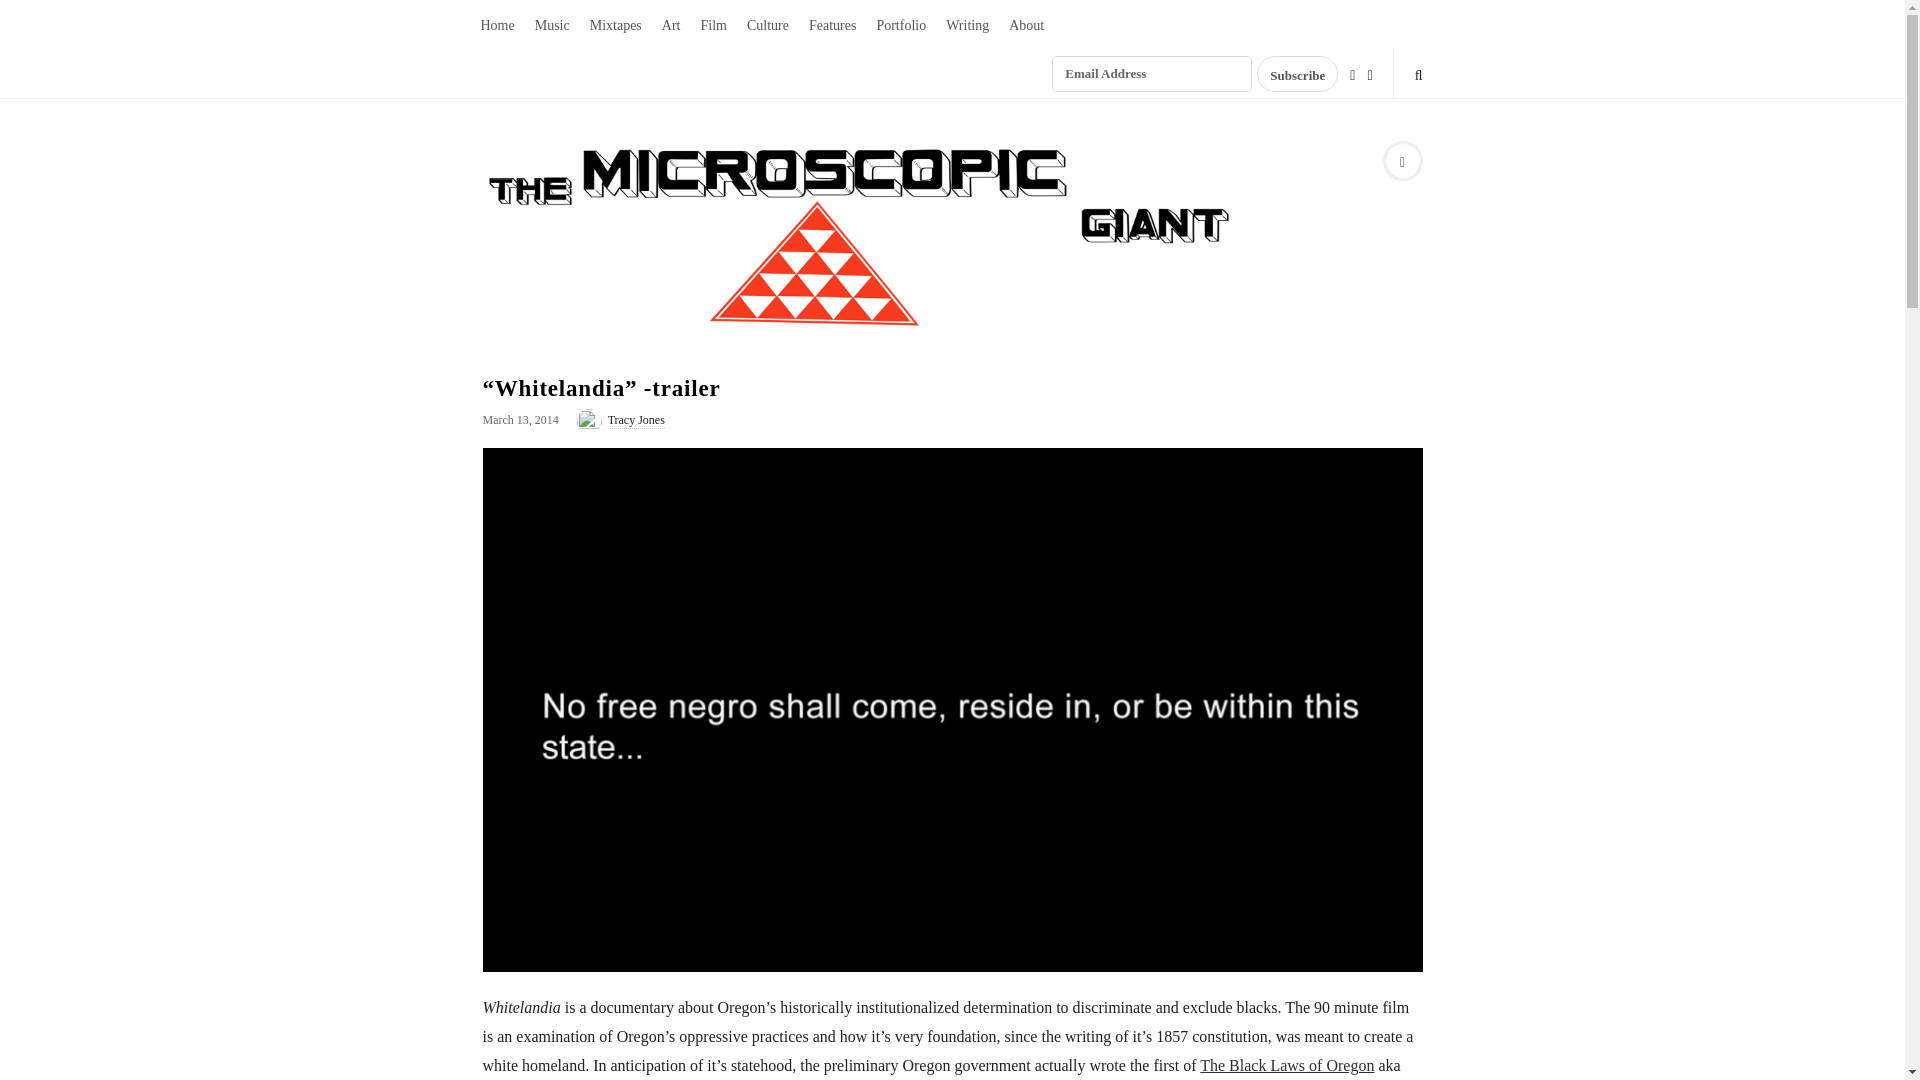 Image resolution: width=1920 pixels, height=1080 pixels. What do you see at coordinates (832, 24) in the screenshot?
I see `Features` at bounding box center [832, 24].